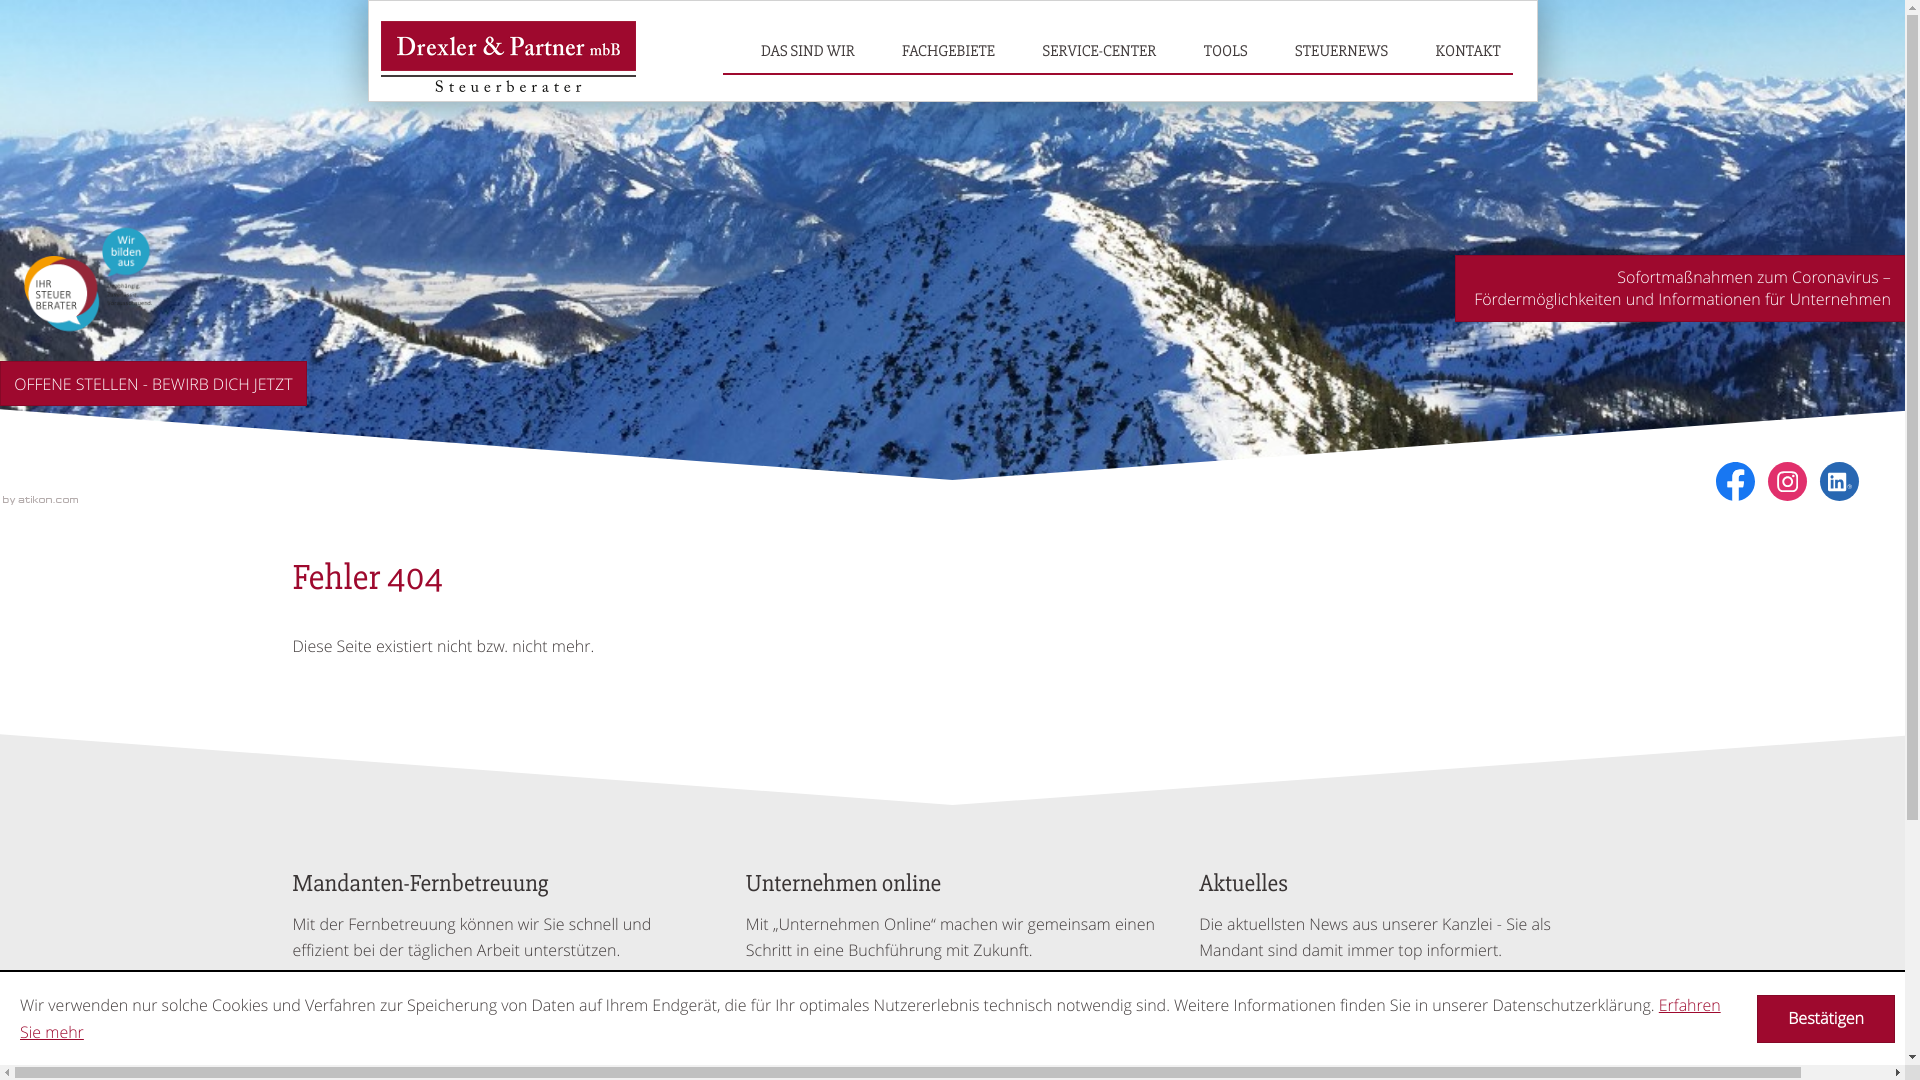 The height and width of the screenshot is (1080, 1920). What do you see at coordinates (40, 500) in the screenshot?
I see `Kanzleimarketing (Neues Fenster)` at bounding box center [40, 500].